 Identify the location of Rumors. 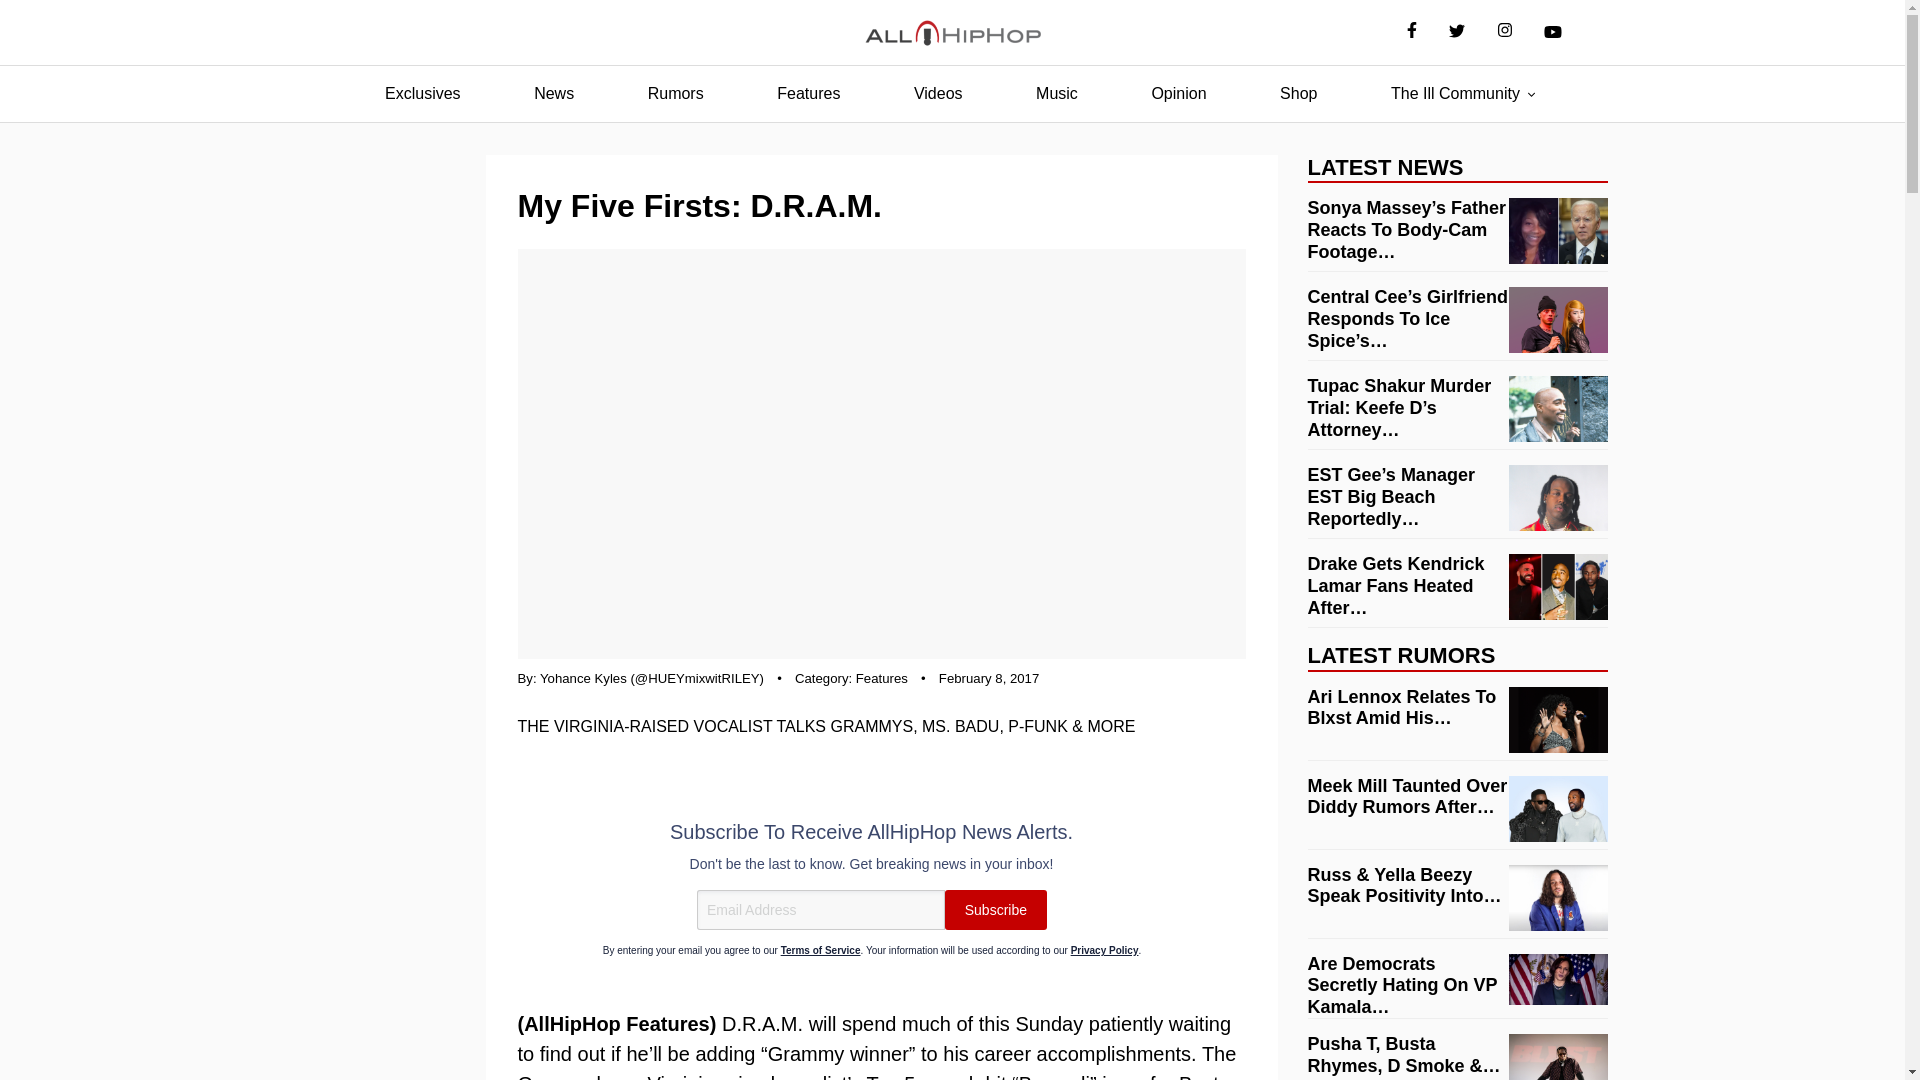
(676, 94).